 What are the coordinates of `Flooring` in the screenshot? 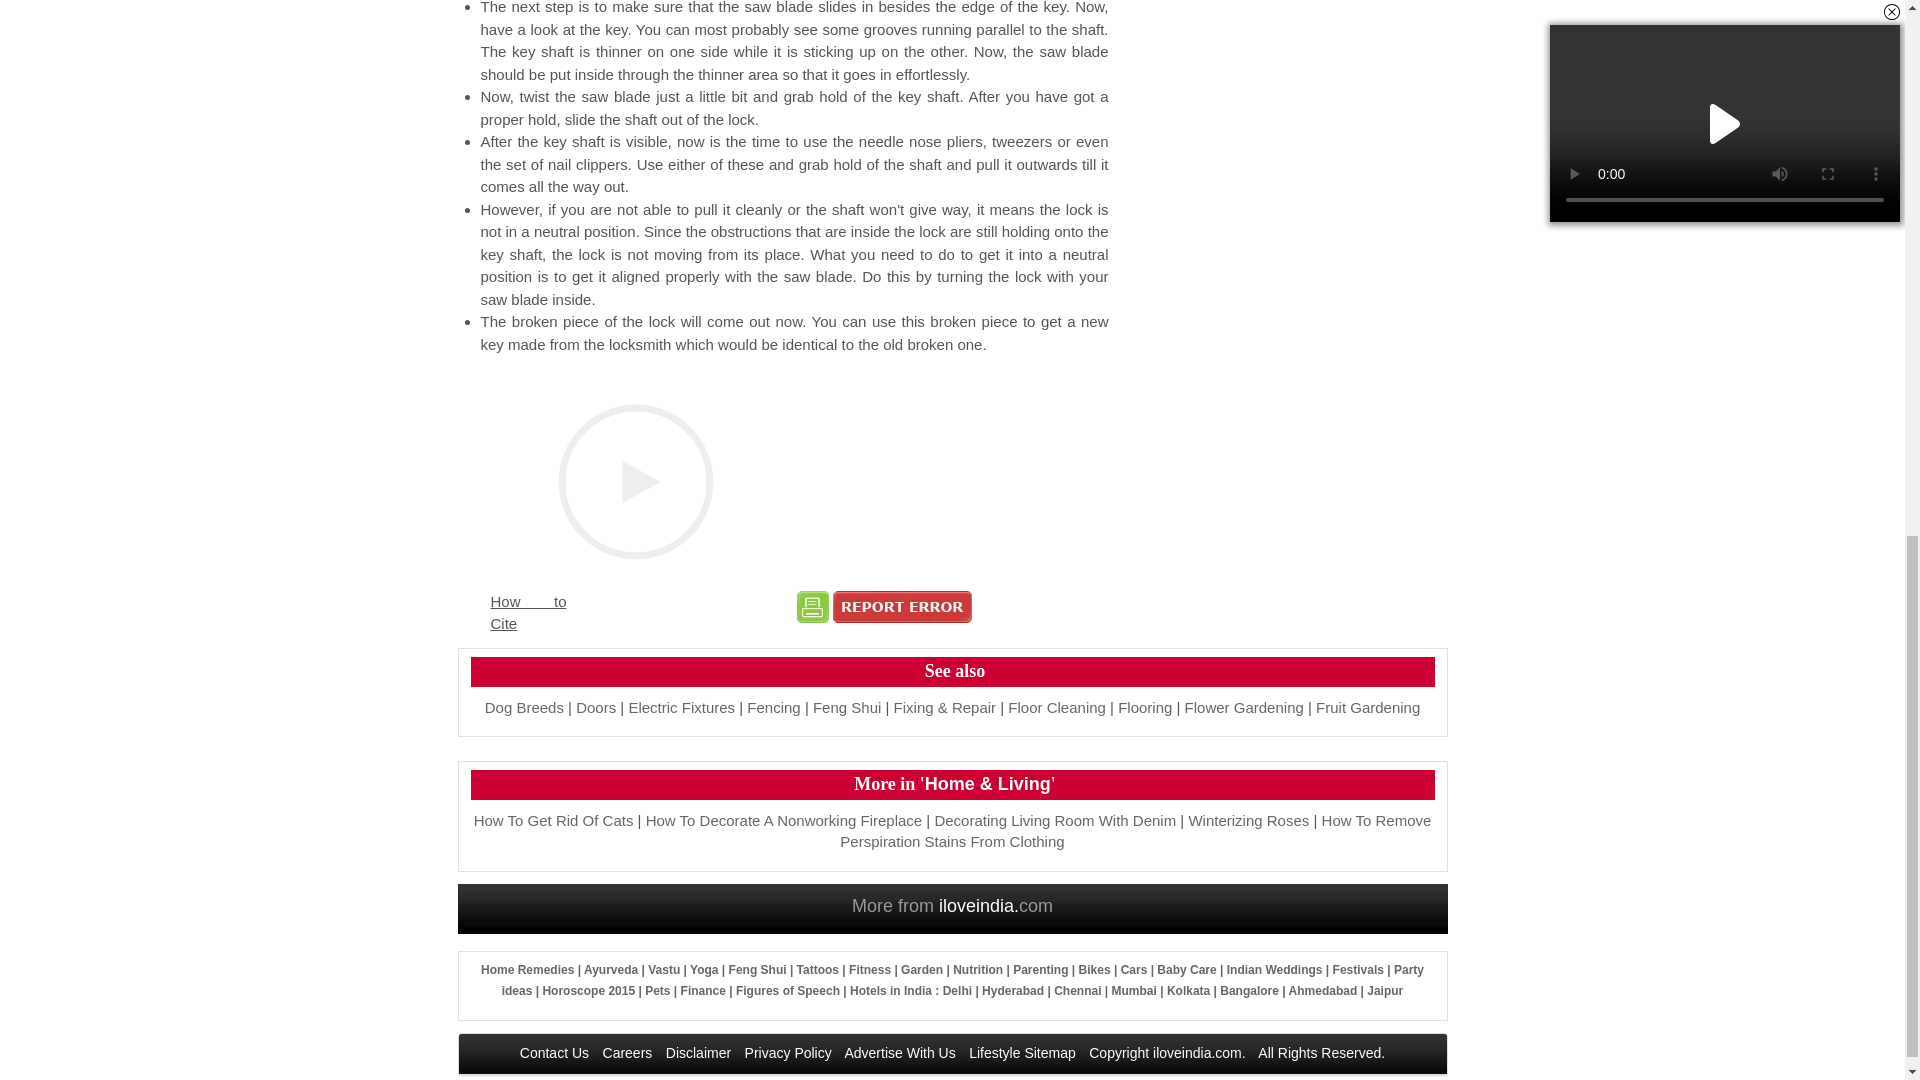 It's located at (1144, 707).